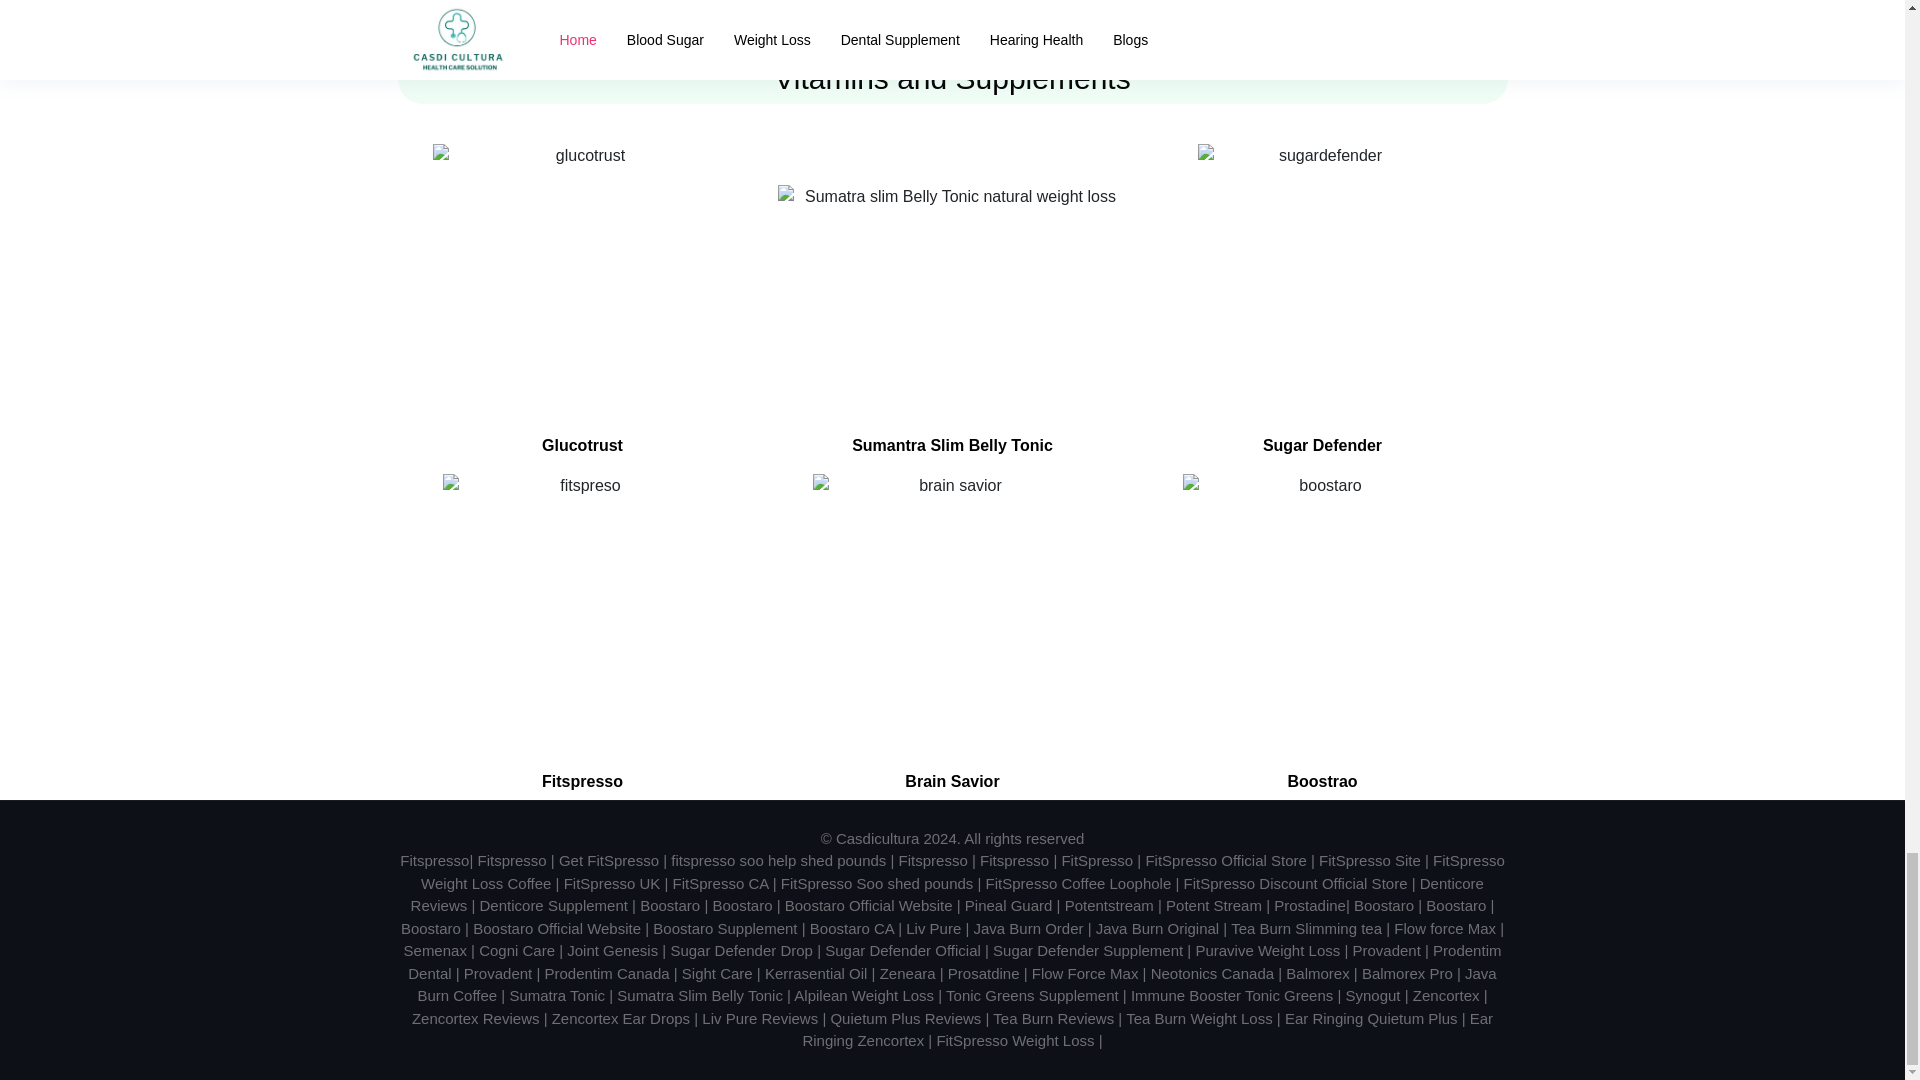 The width and height of the screenshot is (1920, 1080). I want to click on FitSpresso Weight Loss Coffee, so click(962, 872).